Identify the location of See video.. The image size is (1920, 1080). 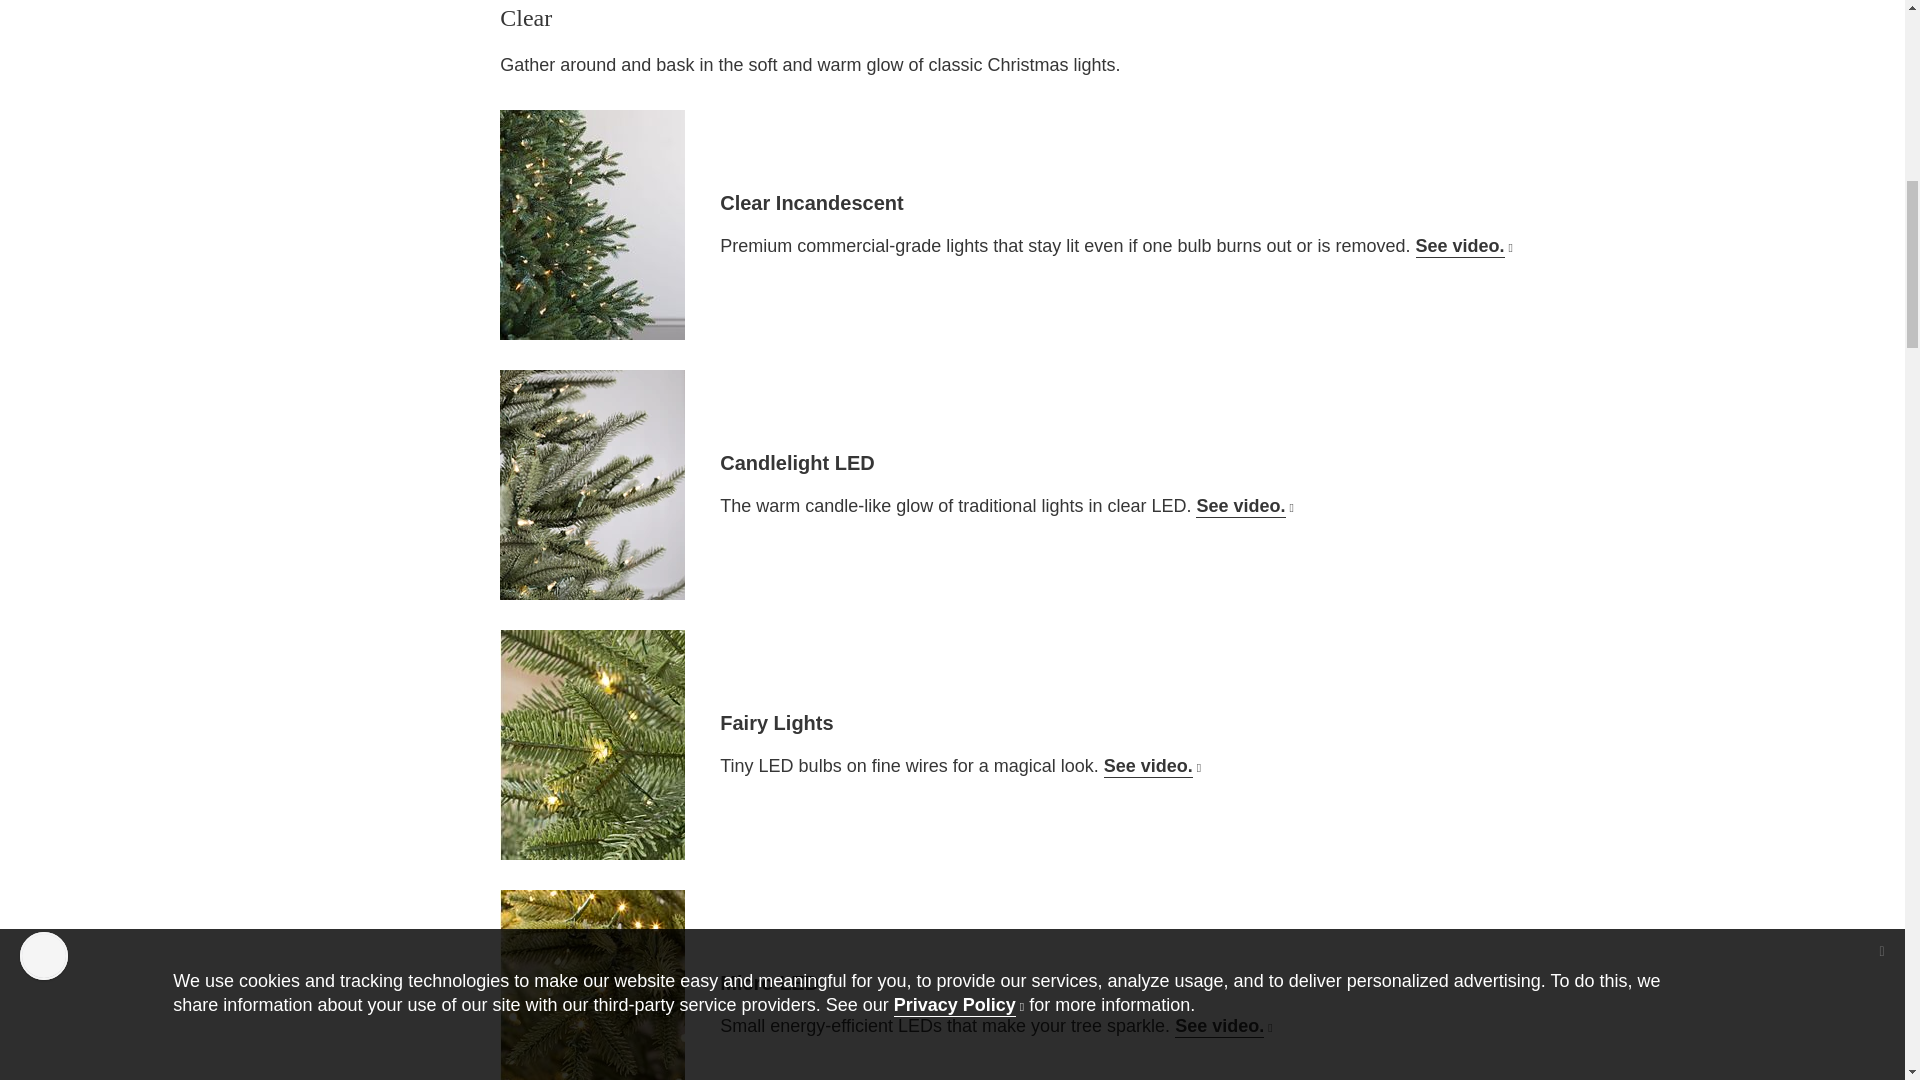
(1223, 1026).